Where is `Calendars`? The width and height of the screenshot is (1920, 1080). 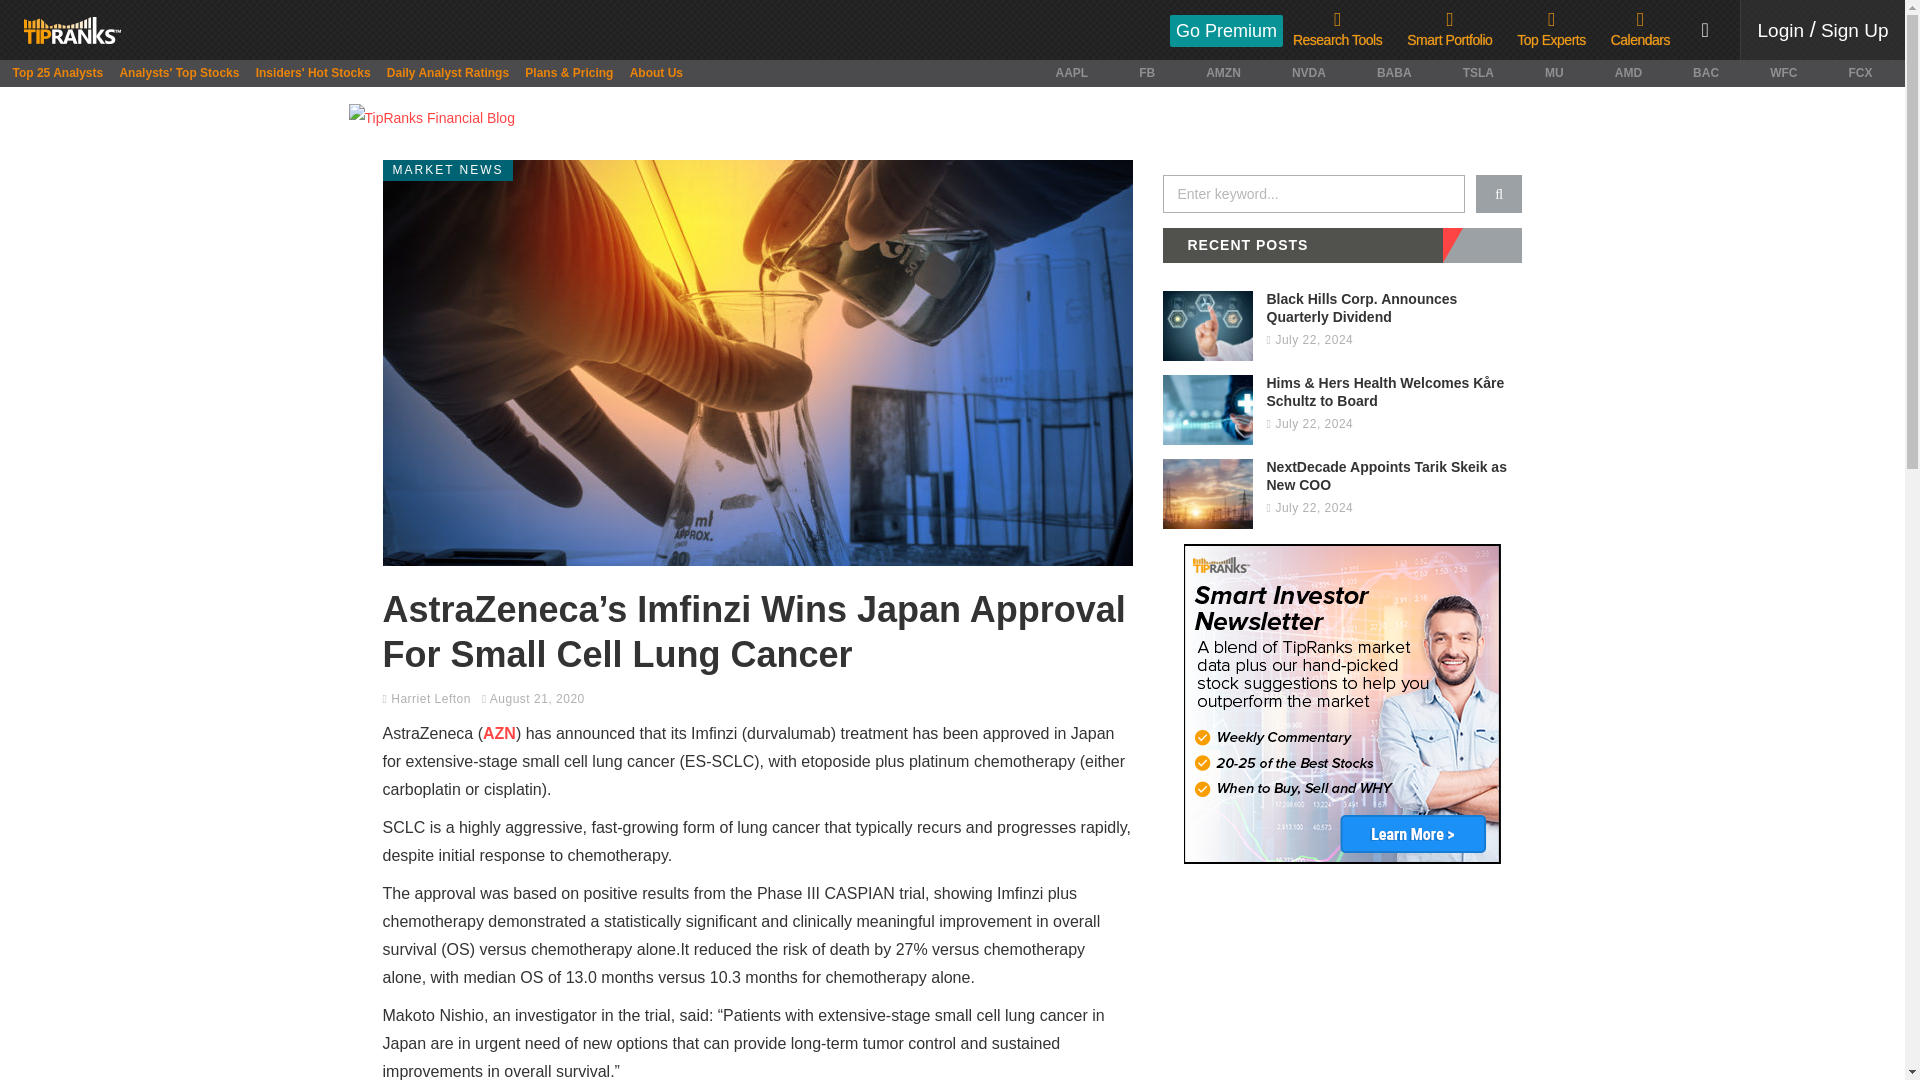 Calendars is located at coordinates (1640, 30).